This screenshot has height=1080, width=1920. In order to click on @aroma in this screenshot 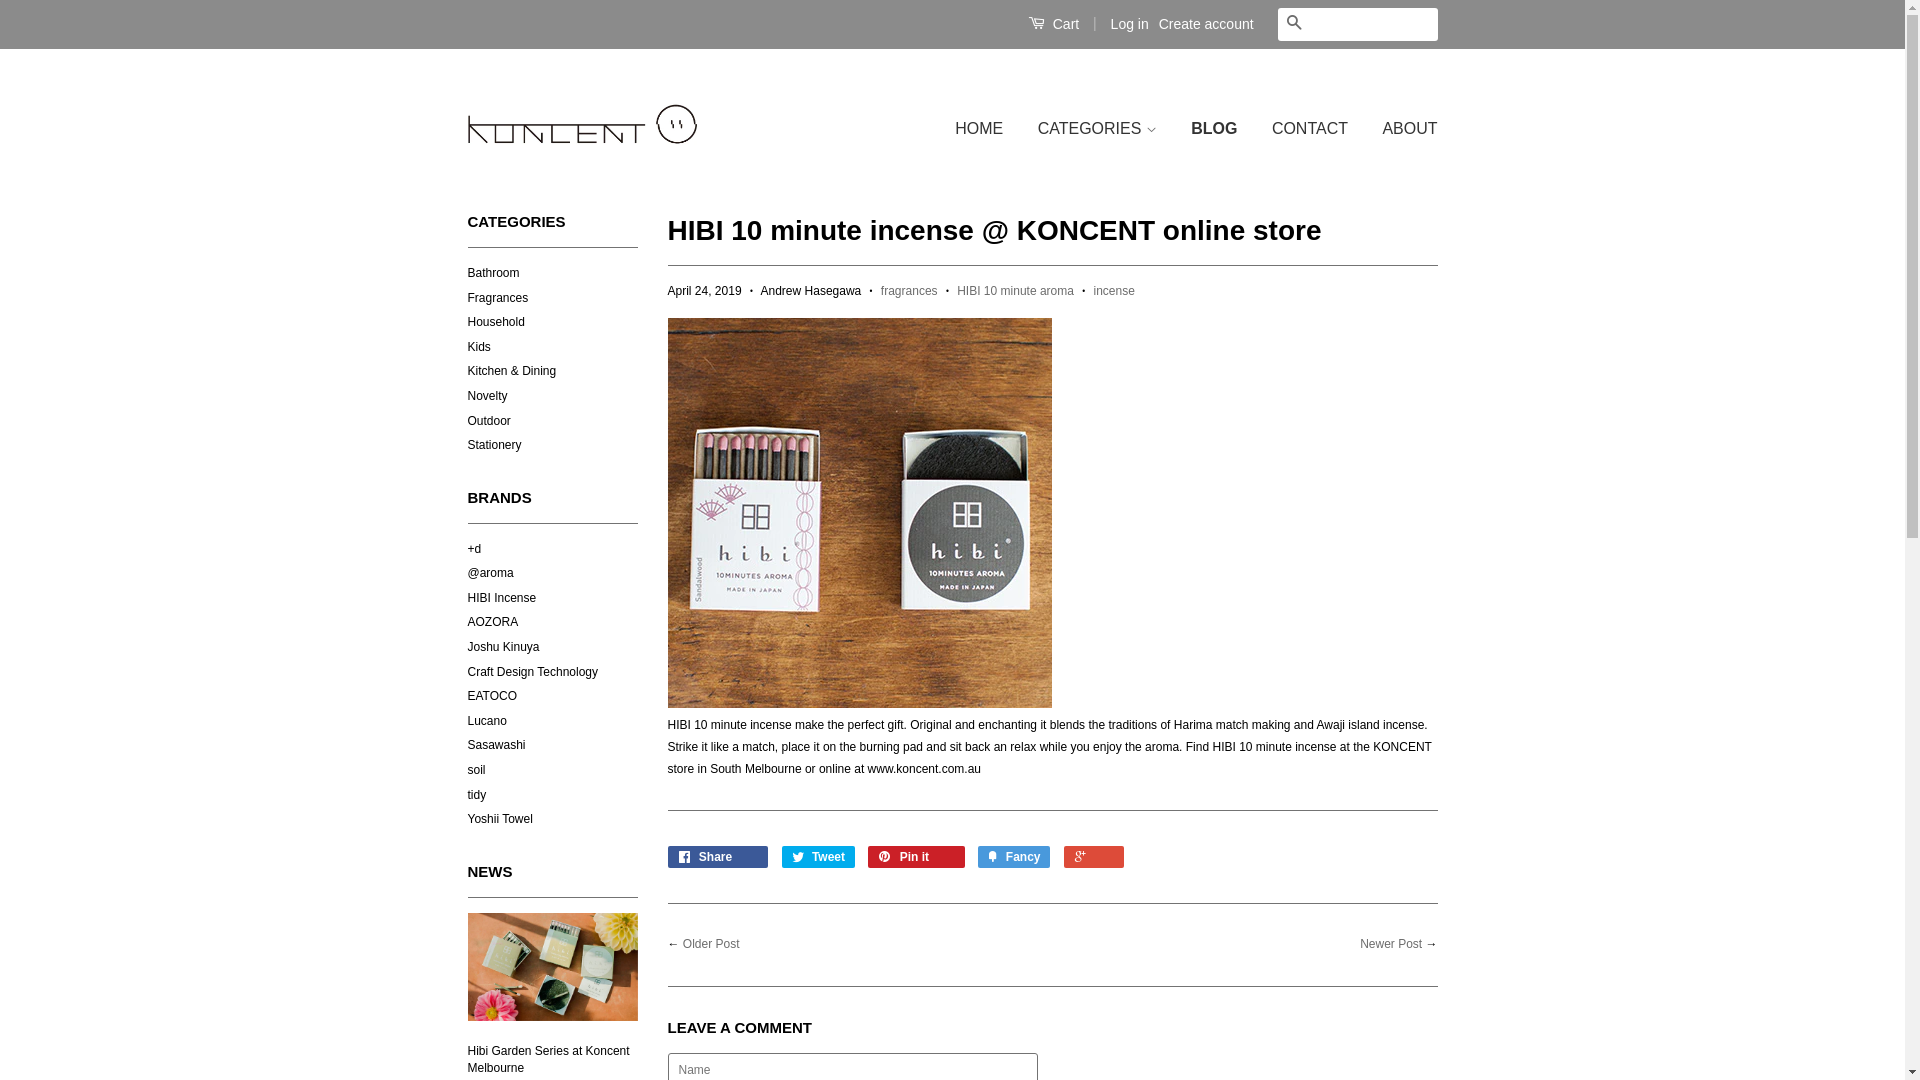, I will do `click(491, 573)`.